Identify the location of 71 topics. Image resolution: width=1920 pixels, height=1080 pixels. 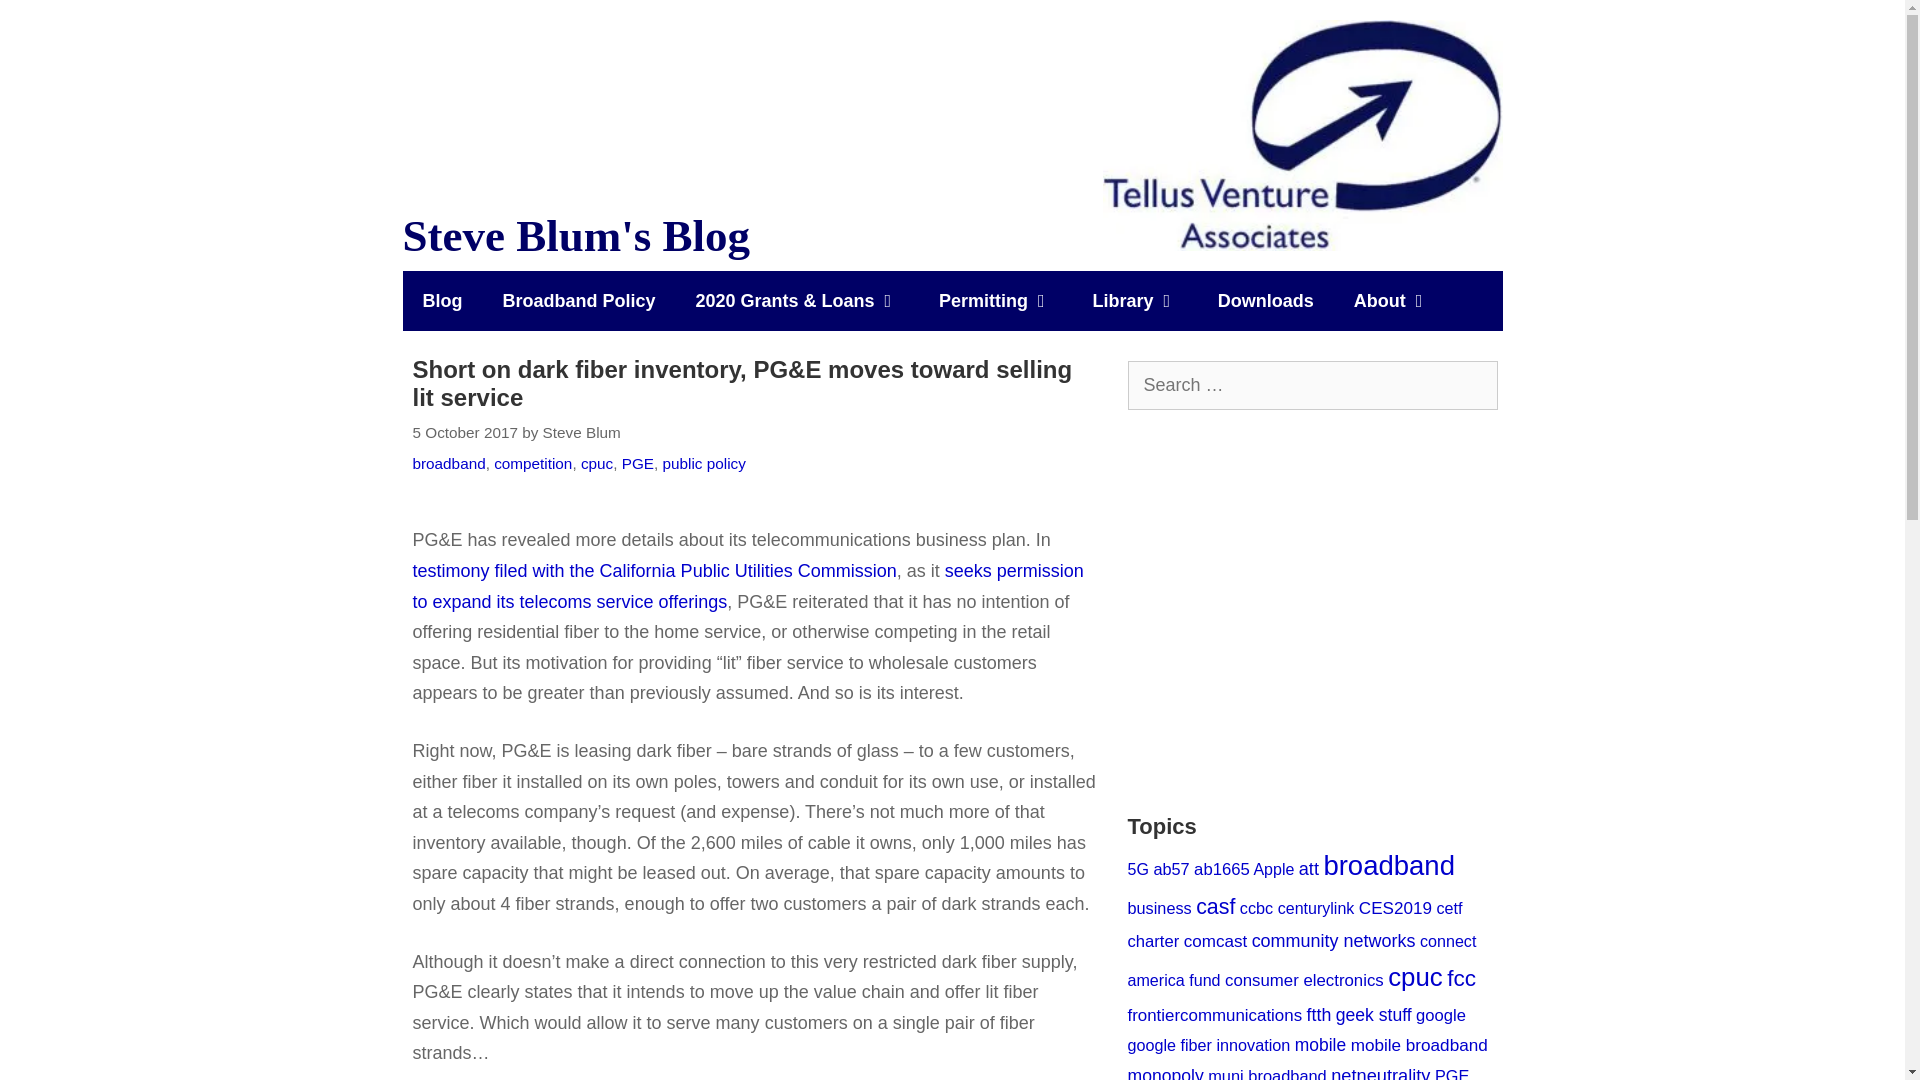
(1170, 868).